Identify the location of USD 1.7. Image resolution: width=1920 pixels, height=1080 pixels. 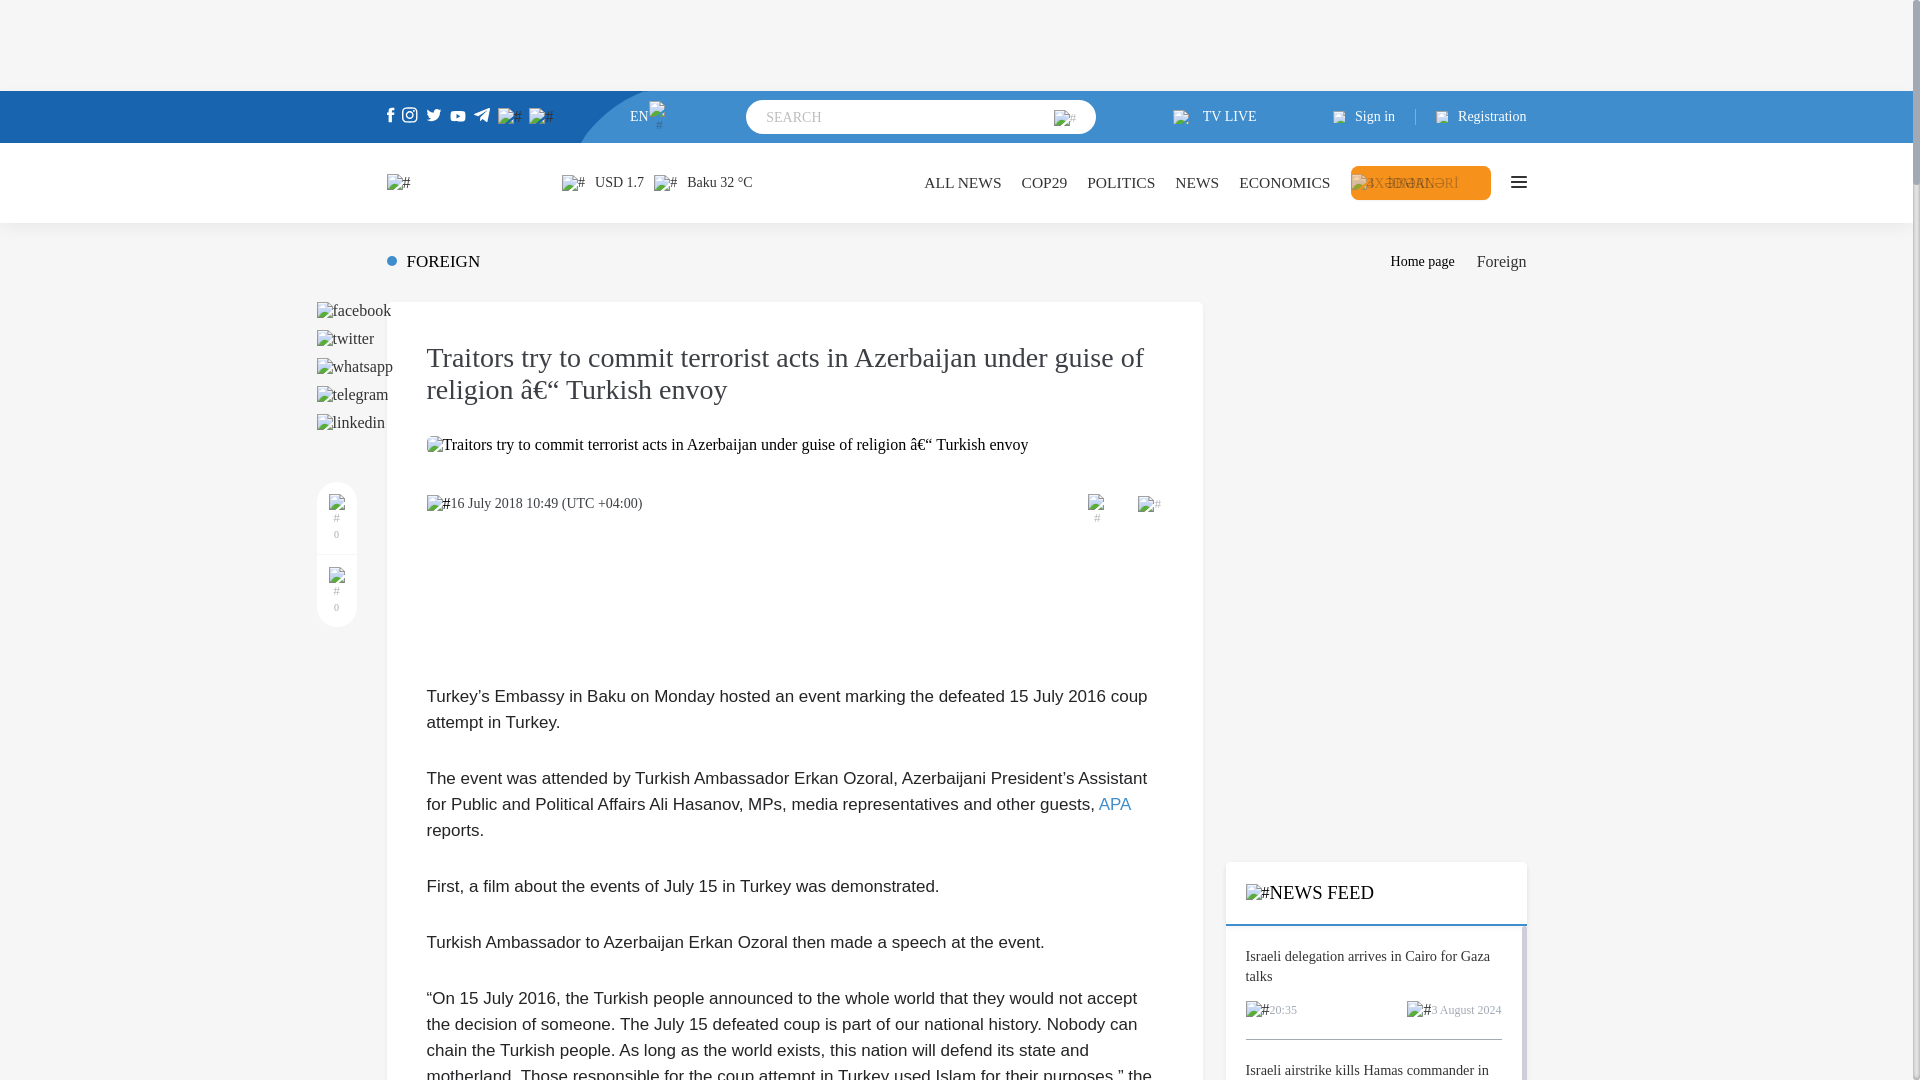
(602, 182).